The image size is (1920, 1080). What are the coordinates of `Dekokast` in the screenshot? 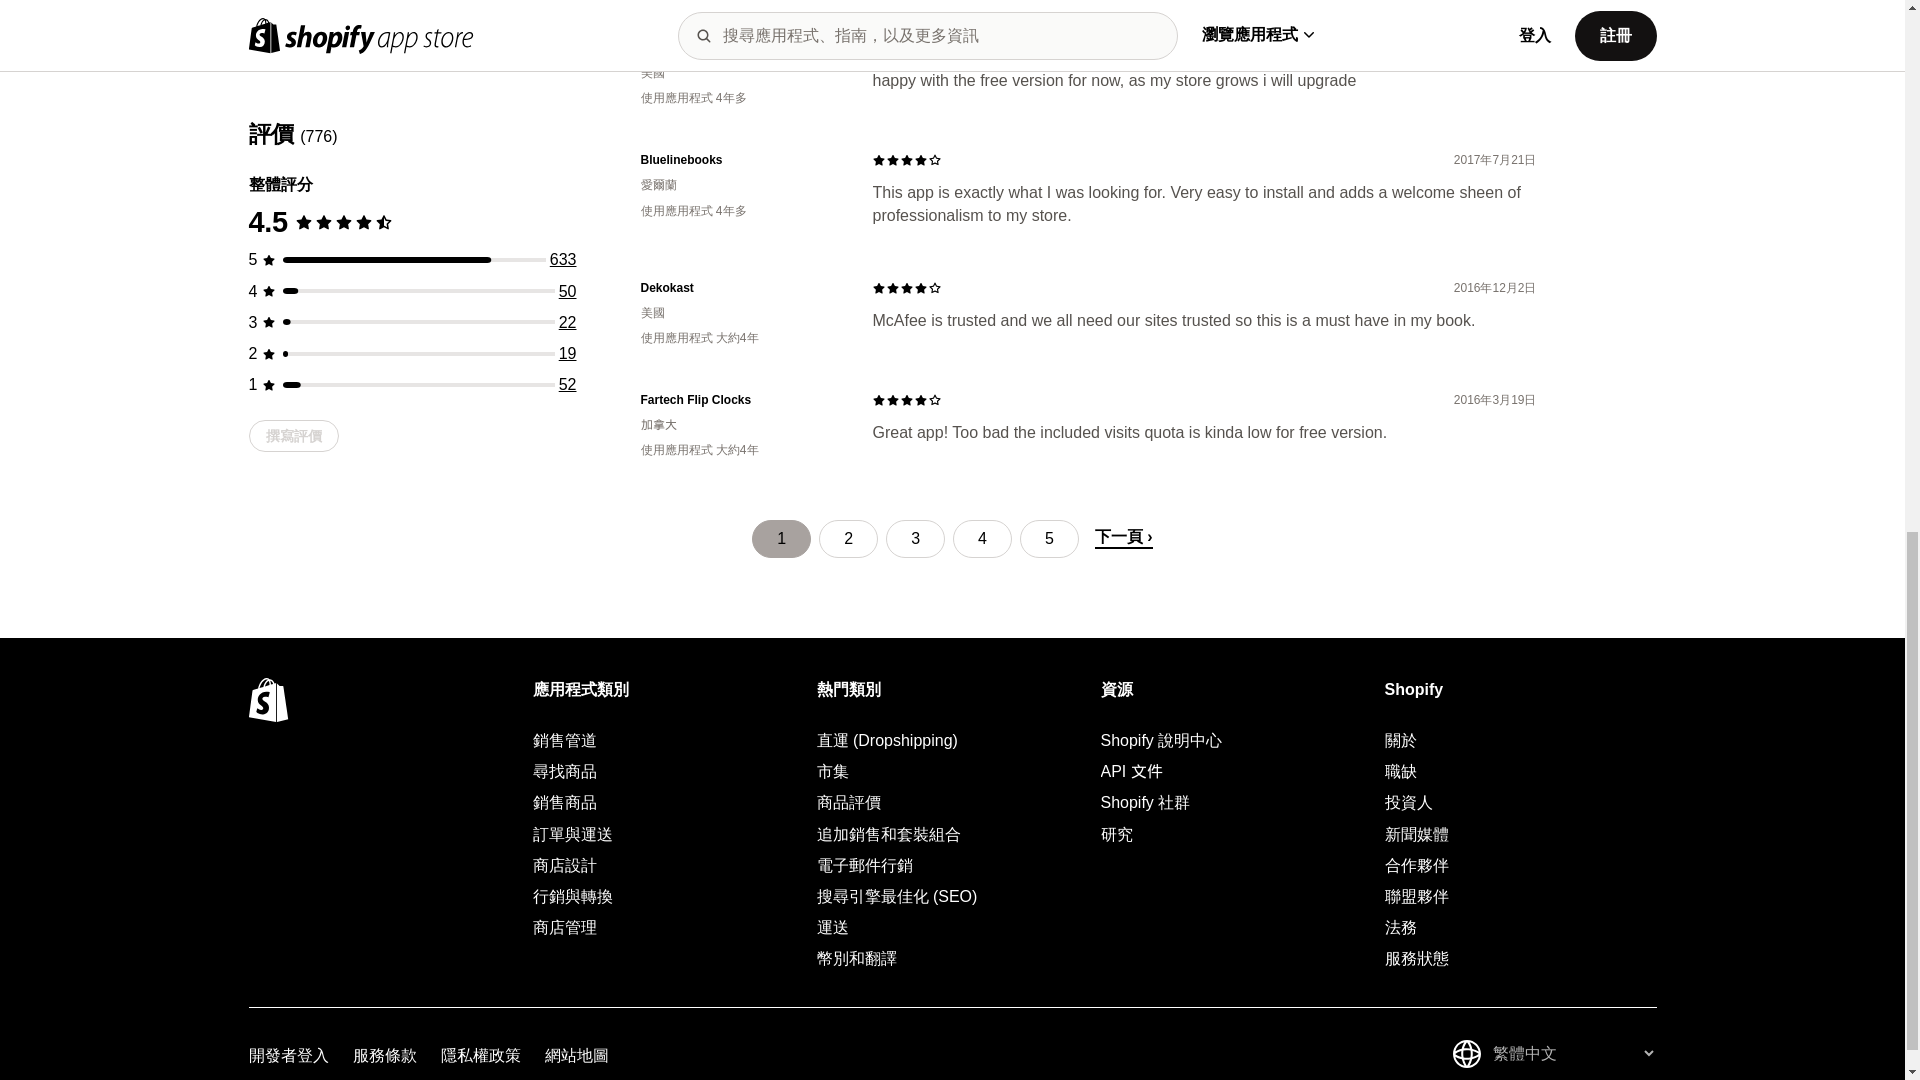 It's located at (740, 288).